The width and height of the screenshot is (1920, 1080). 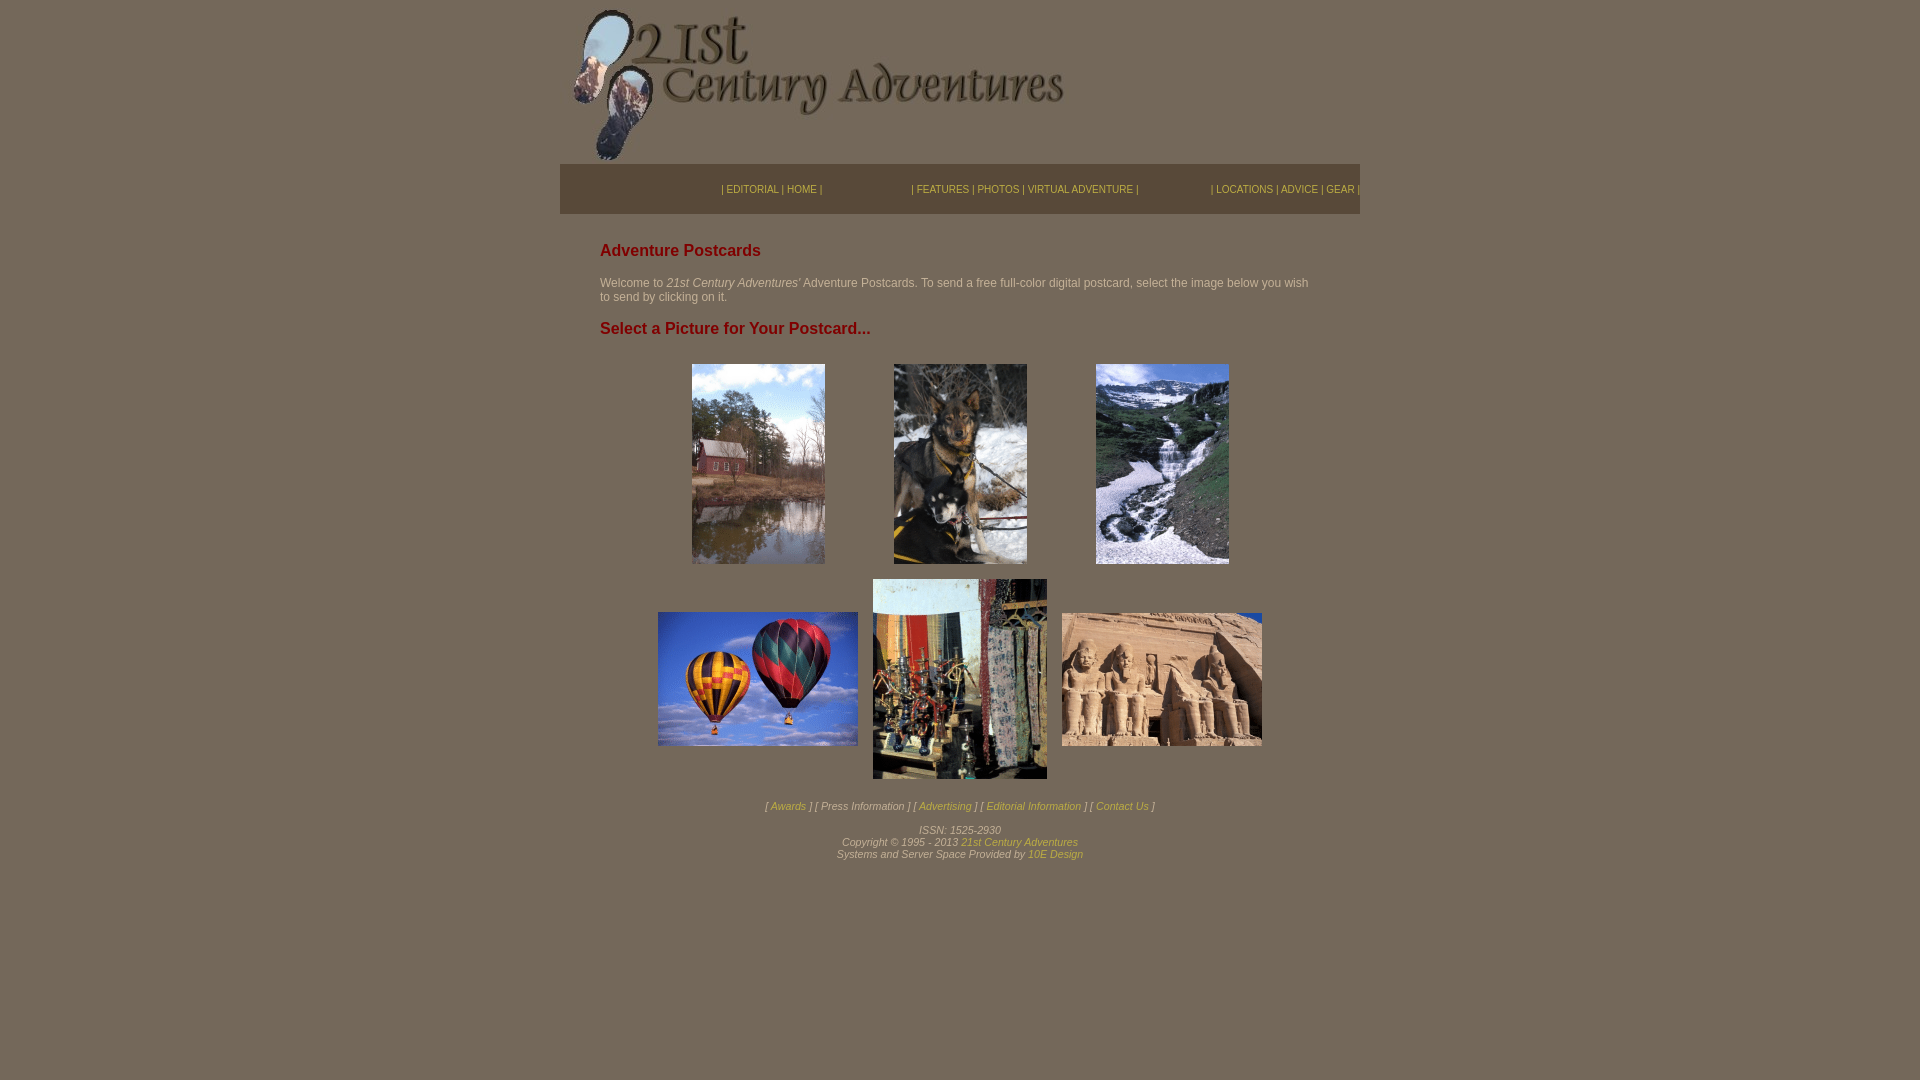 What do you see at coordinates (788, 806) in the screenshot?
I see `Awards` at bounding box center [788, 806].